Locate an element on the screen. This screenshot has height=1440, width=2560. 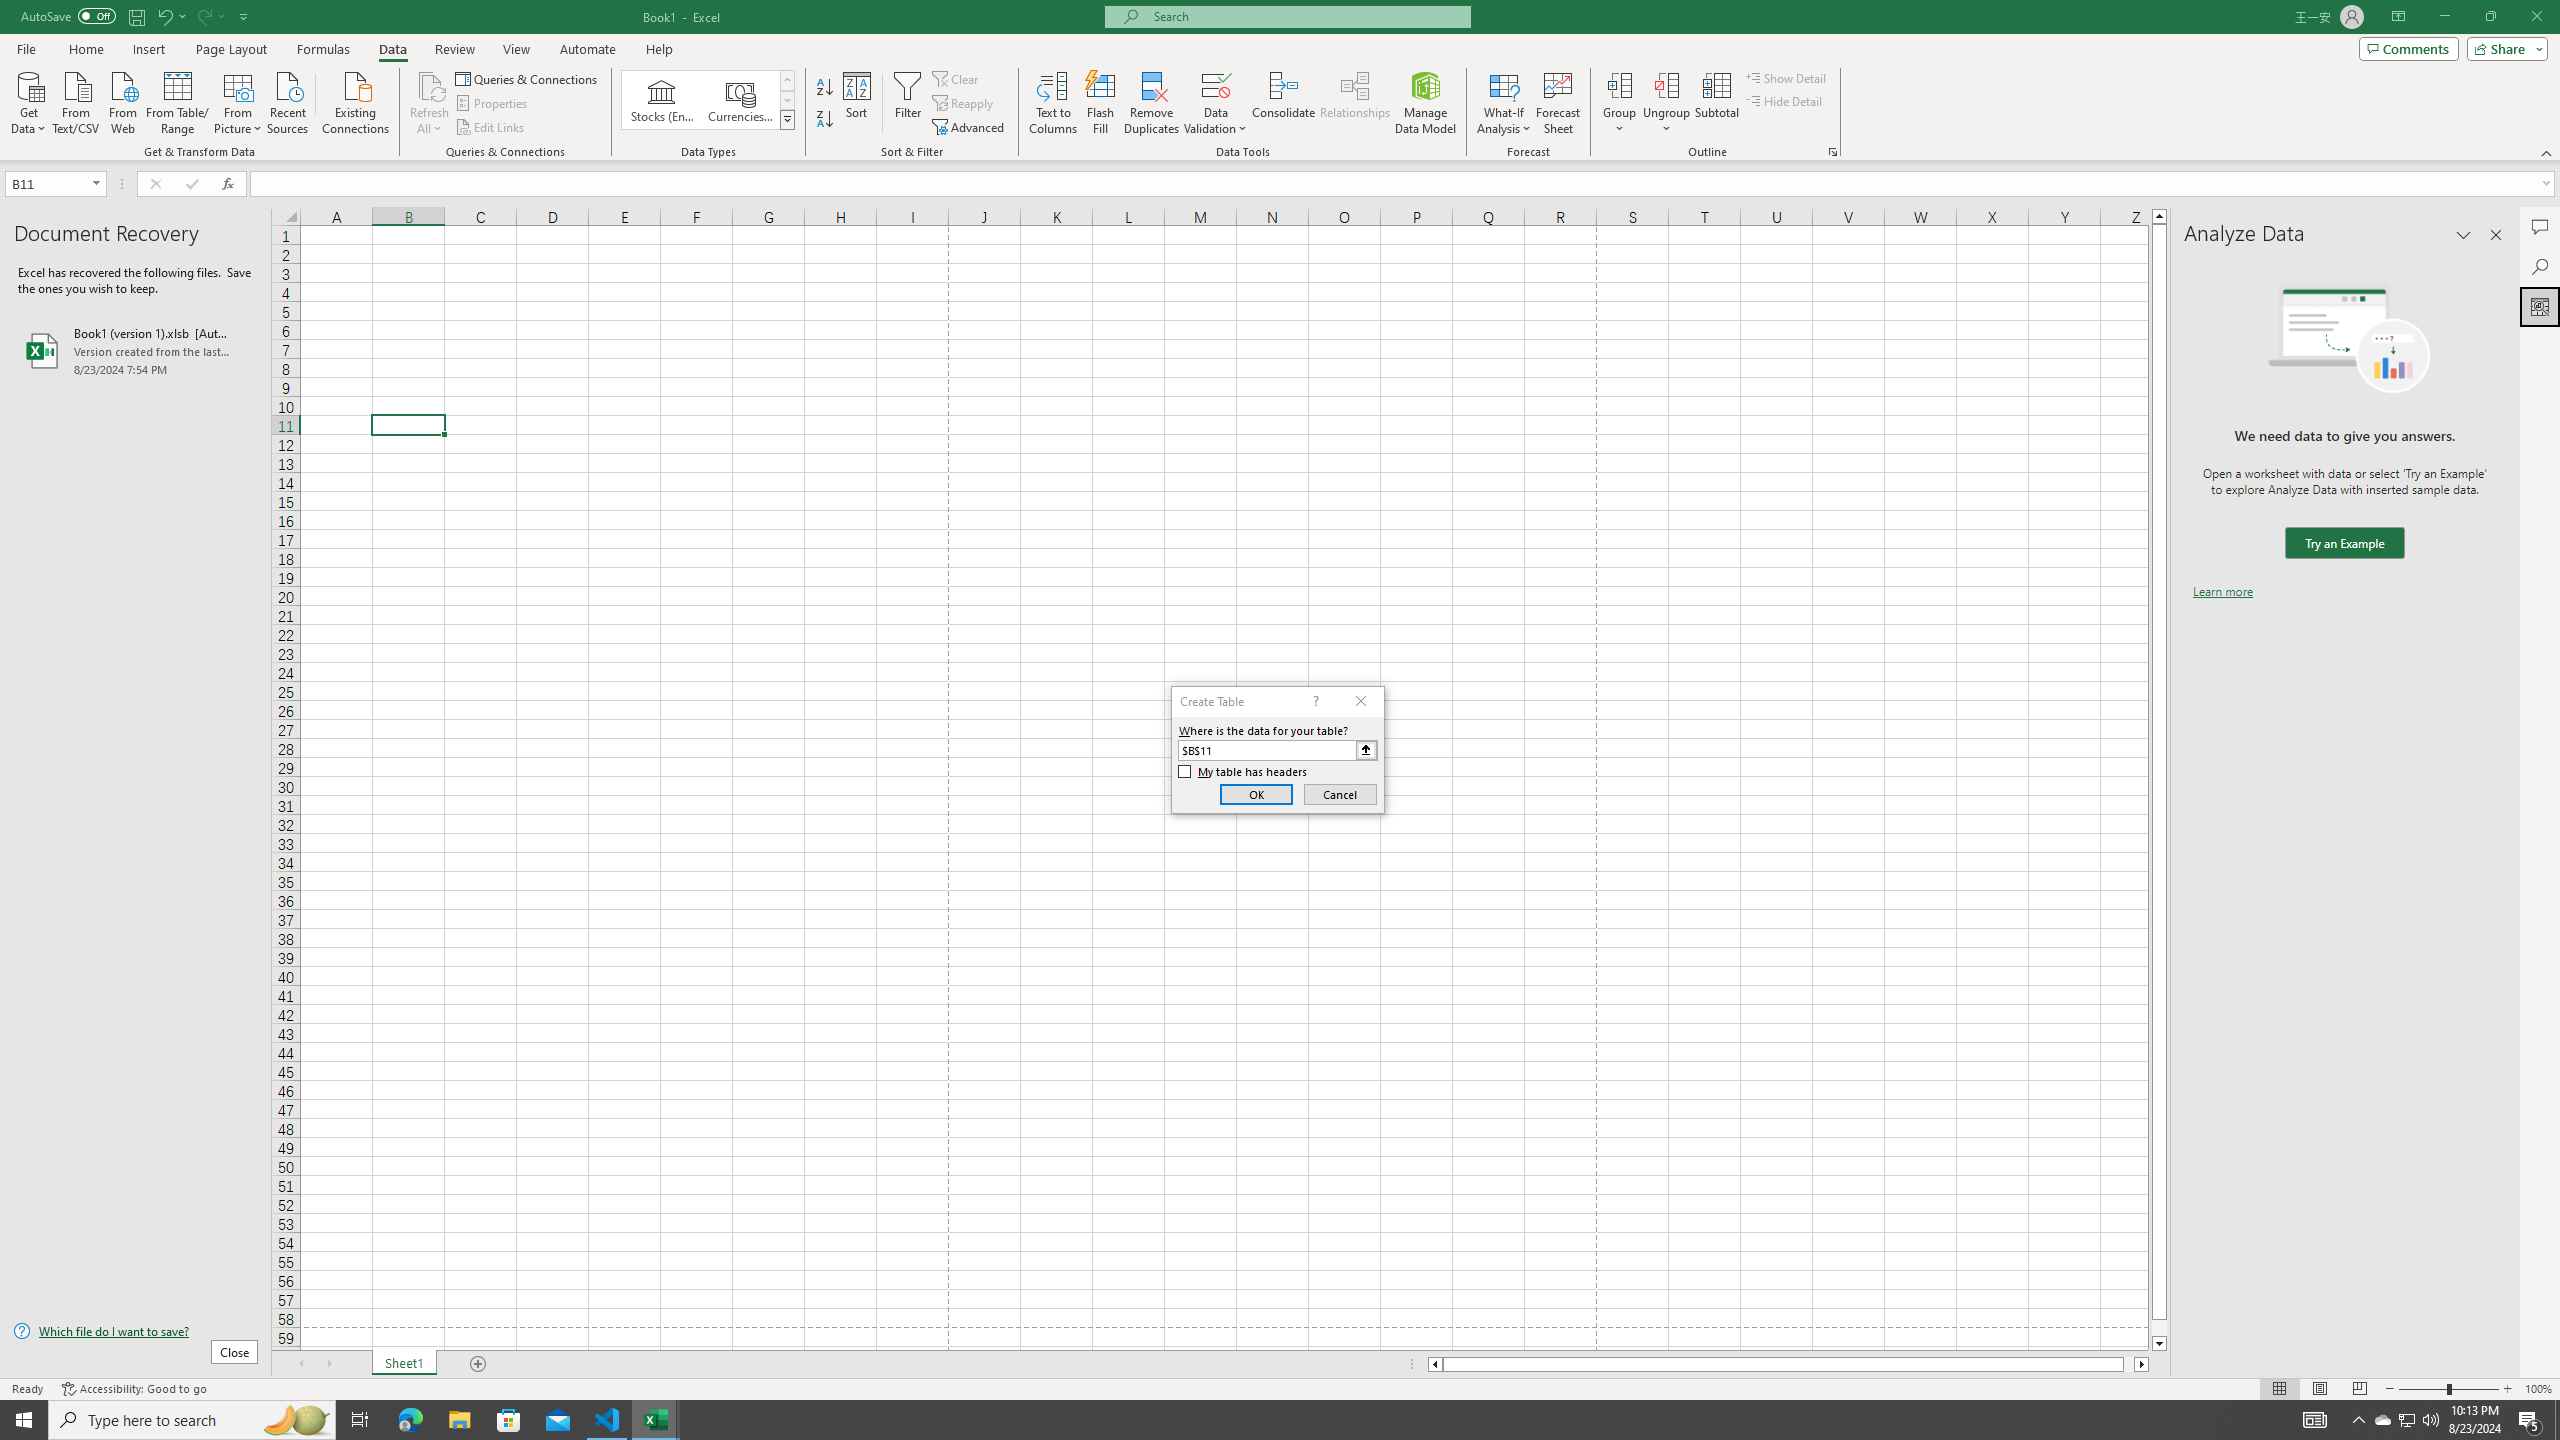
Comments is located at coordinates (2408, 48).